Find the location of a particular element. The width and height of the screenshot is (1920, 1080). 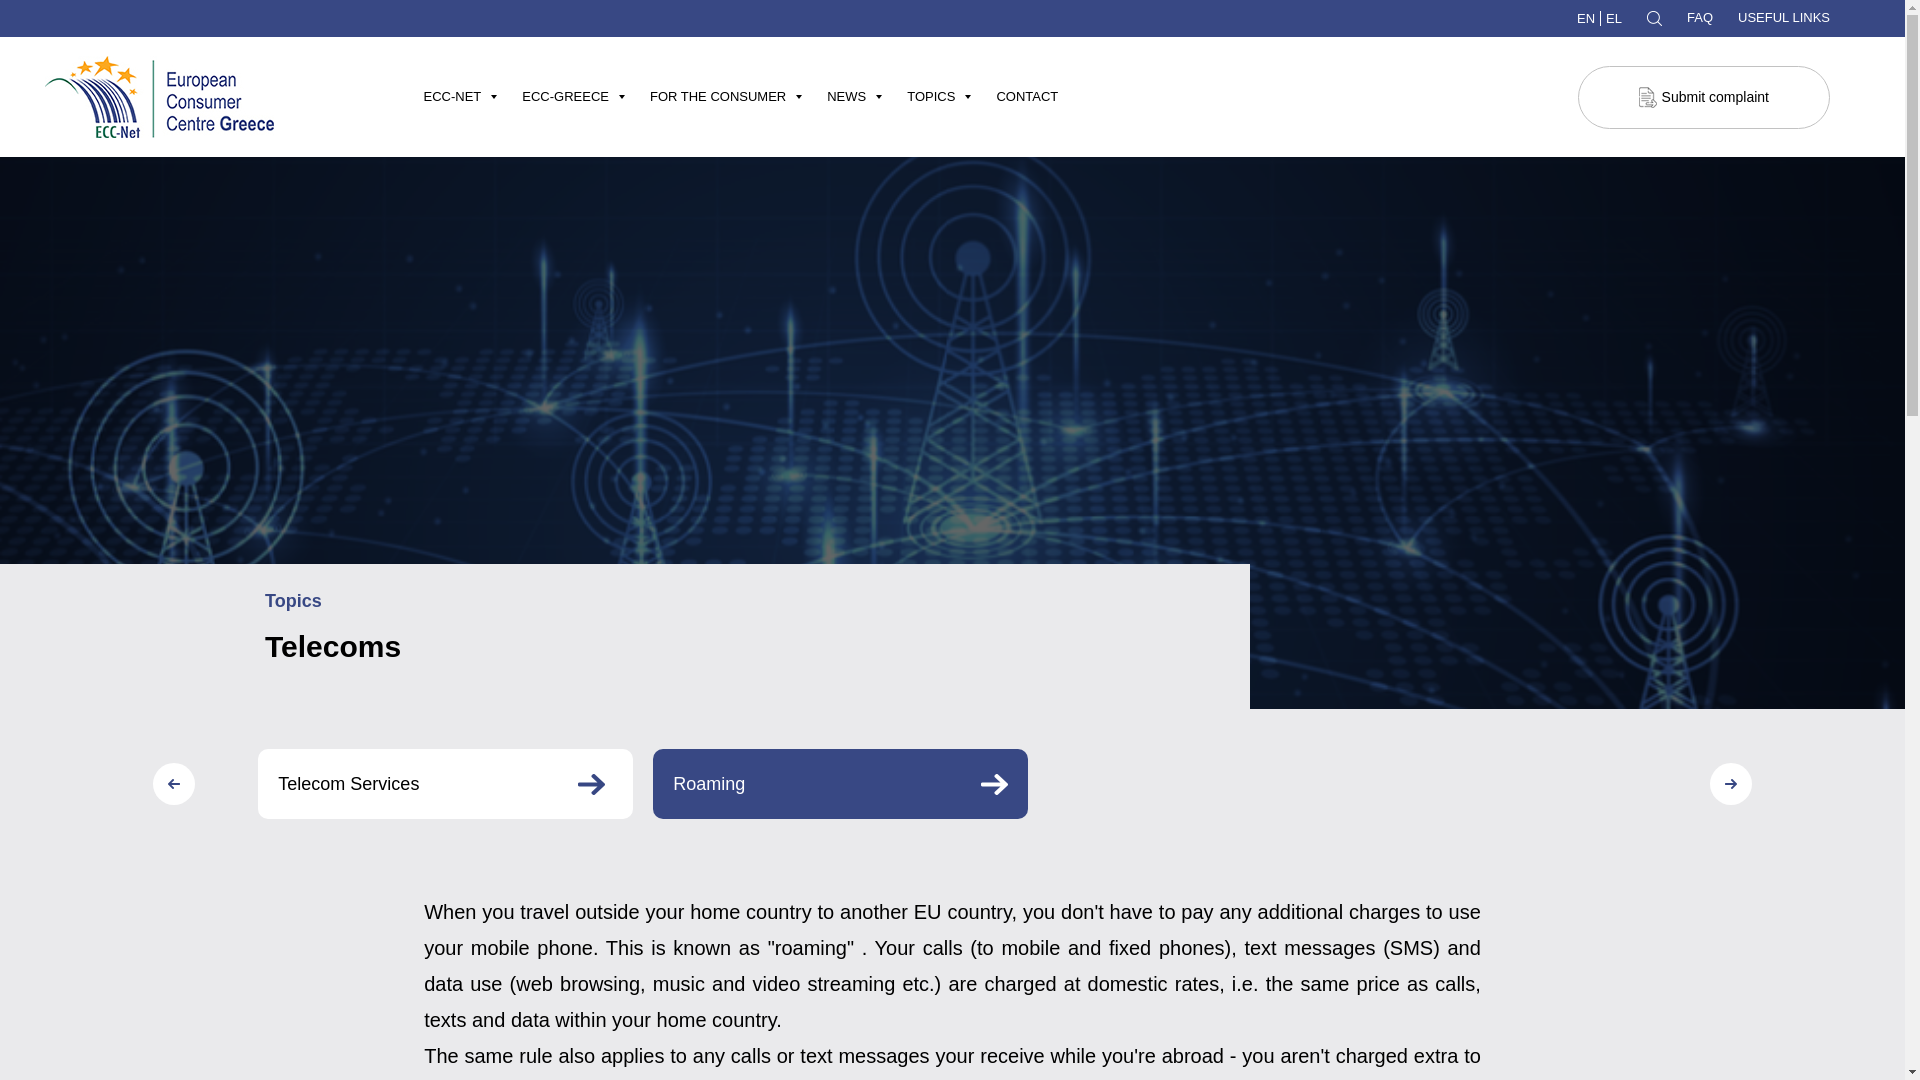

Travel is located at coordinates (1001, 182).